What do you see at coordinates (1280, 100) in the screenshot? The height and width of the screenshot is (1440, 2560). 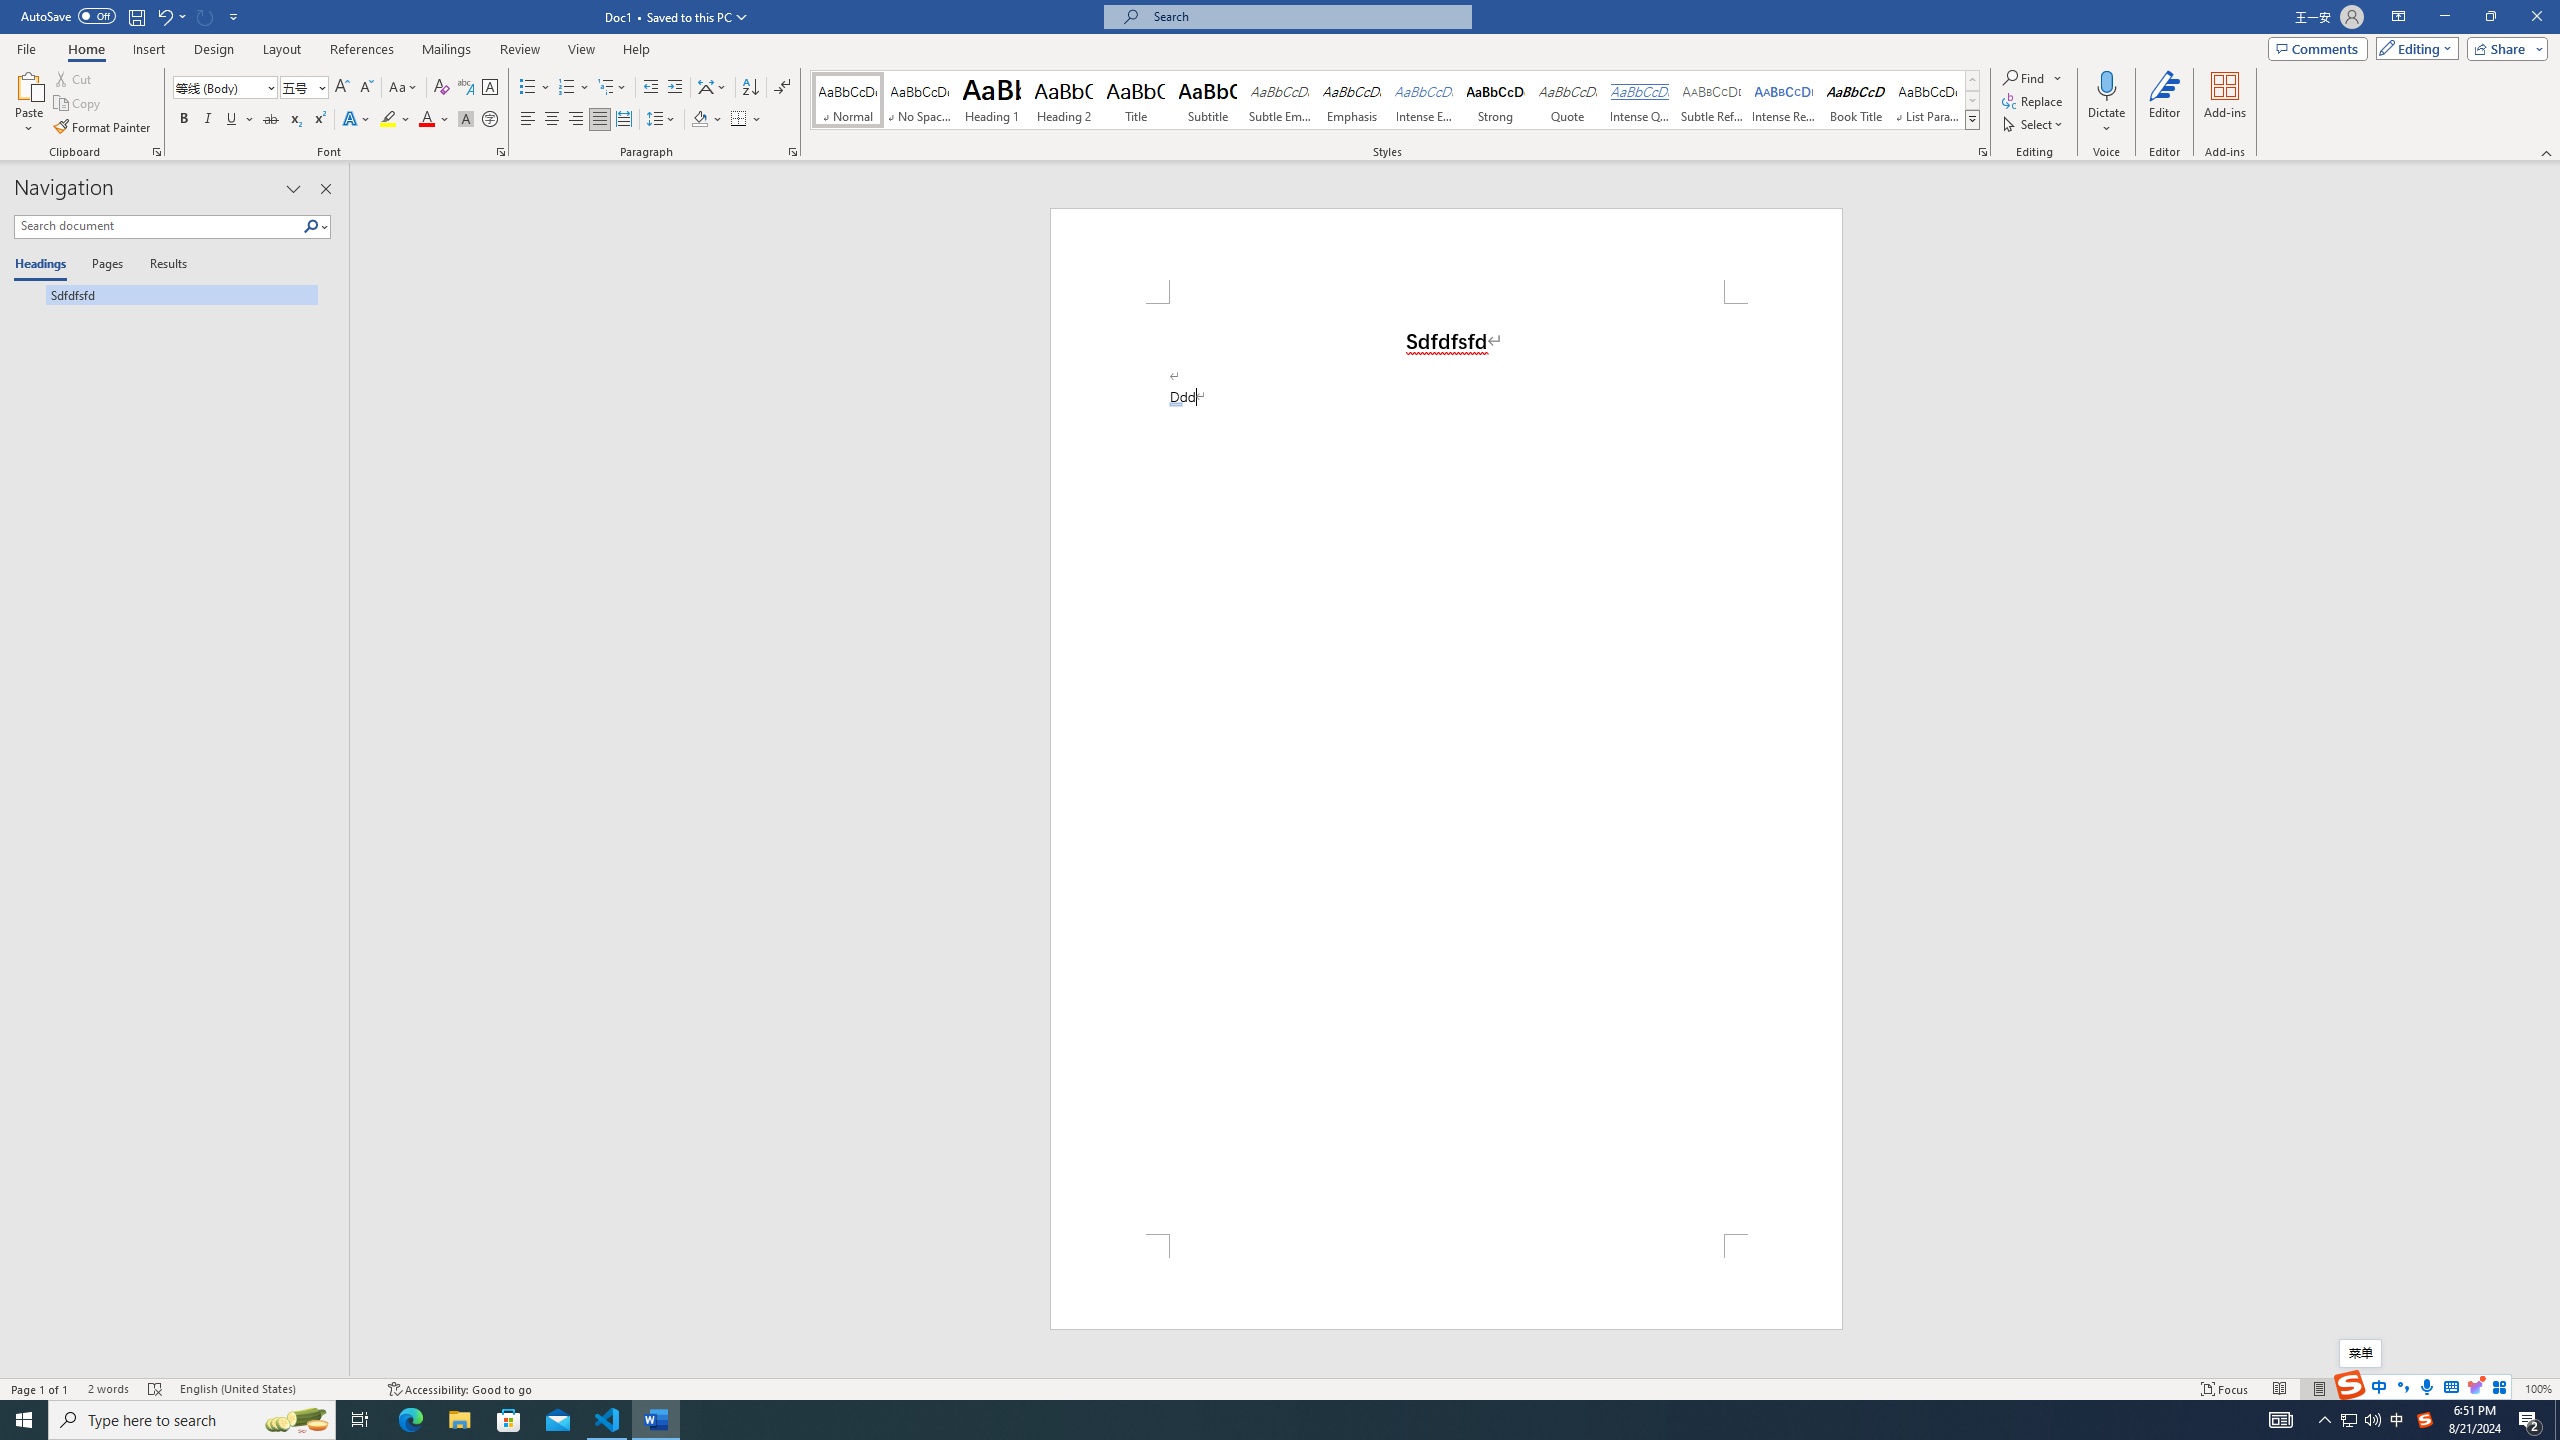 I see `Subtle Emphasis` at bounding box center [1280, 100].